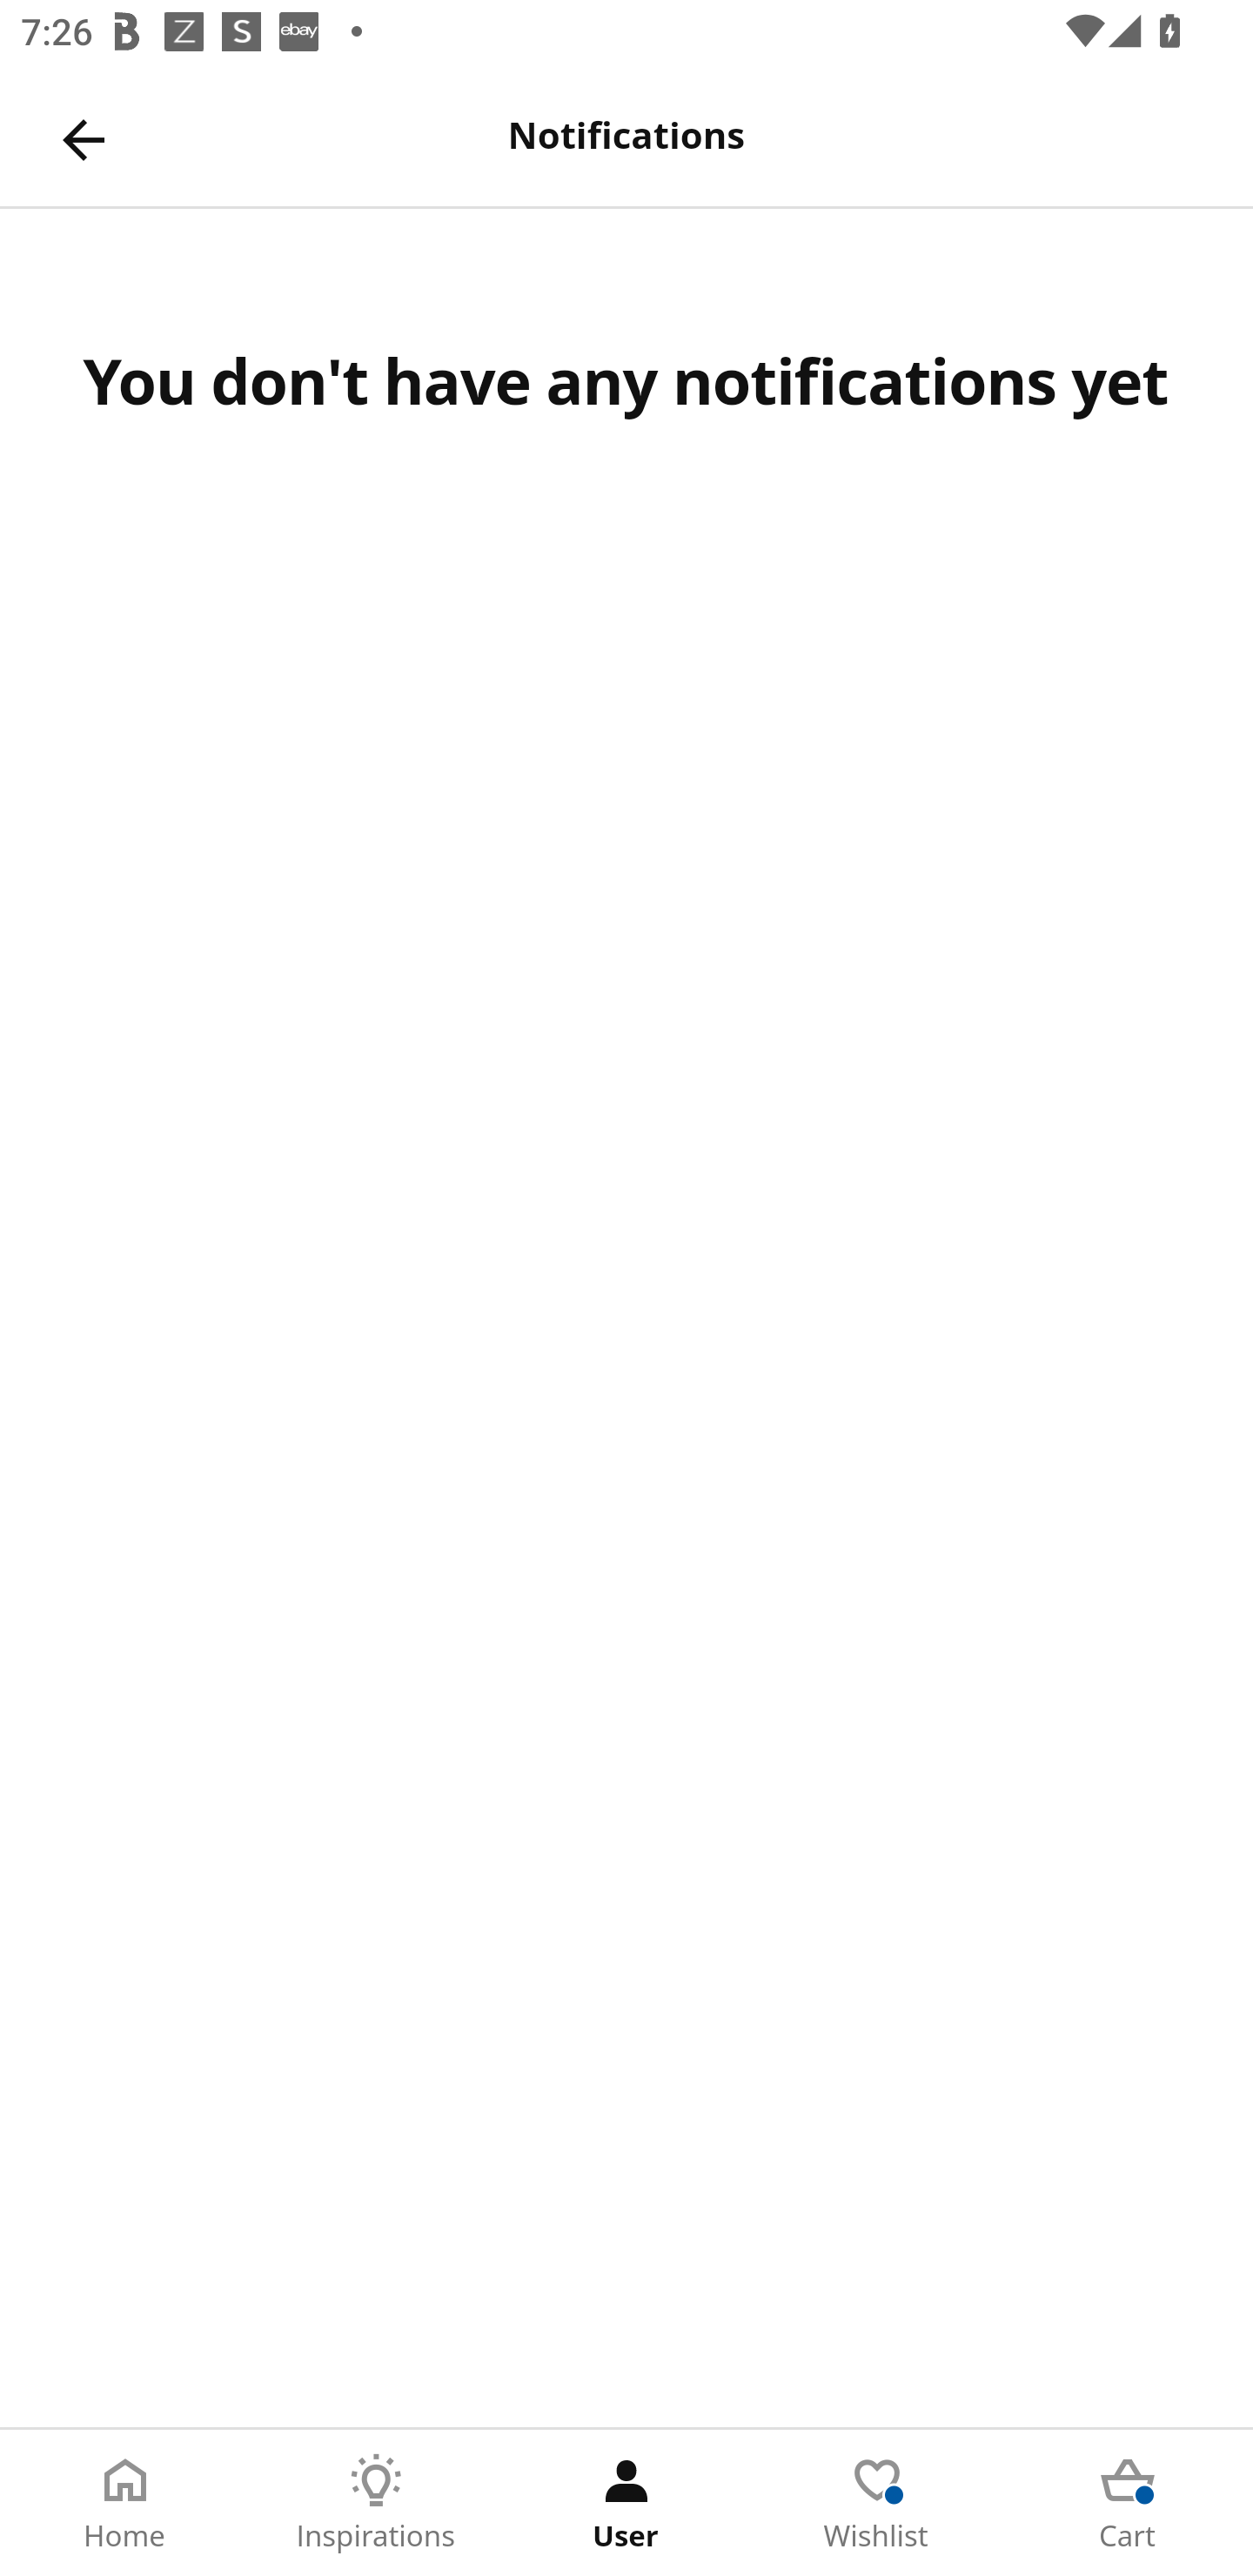 The image size is (1253, 2576). What do you see at coordinates (376, 2503) in the screenshot?
I see `Inspirations
Tab 2 of 5` at bounding box center [376, 2503].